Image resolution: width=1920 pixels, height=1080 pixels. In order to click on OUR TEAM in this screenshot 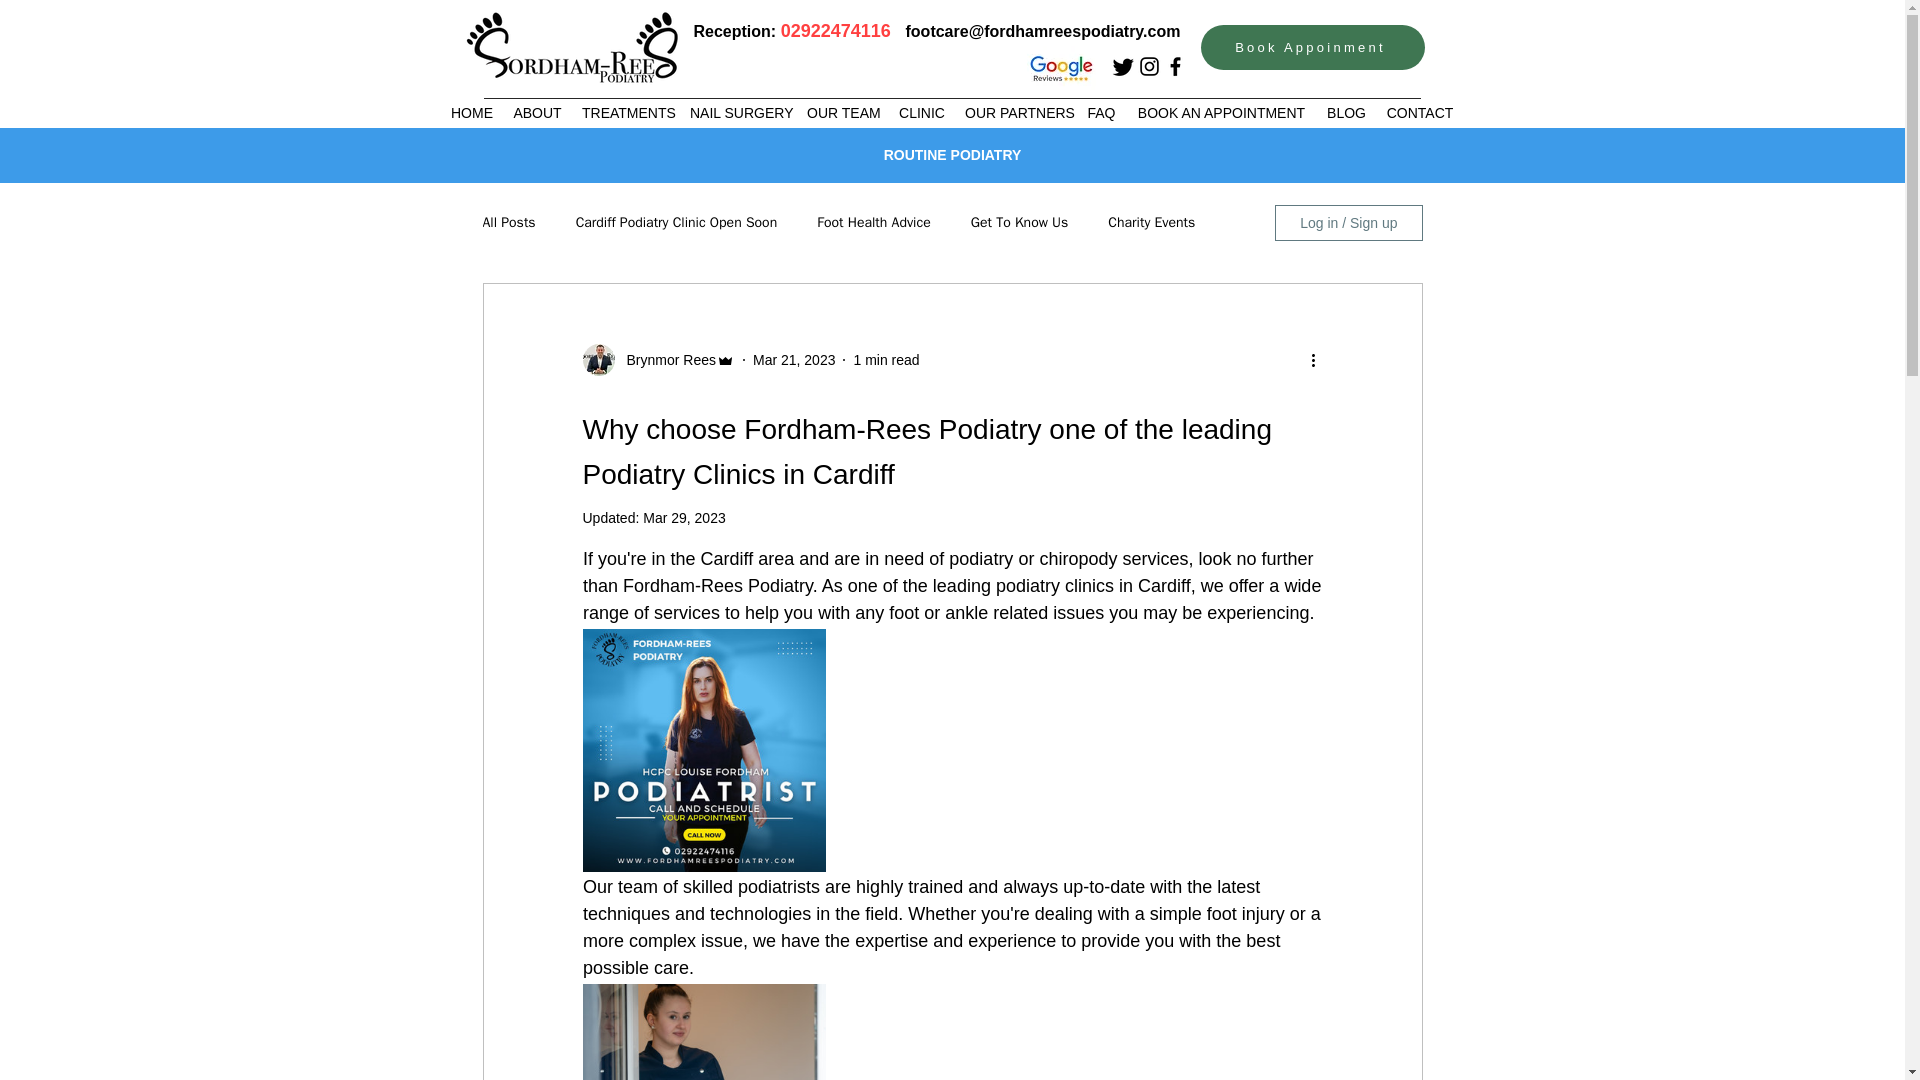, I will do `click(842, 113)`.